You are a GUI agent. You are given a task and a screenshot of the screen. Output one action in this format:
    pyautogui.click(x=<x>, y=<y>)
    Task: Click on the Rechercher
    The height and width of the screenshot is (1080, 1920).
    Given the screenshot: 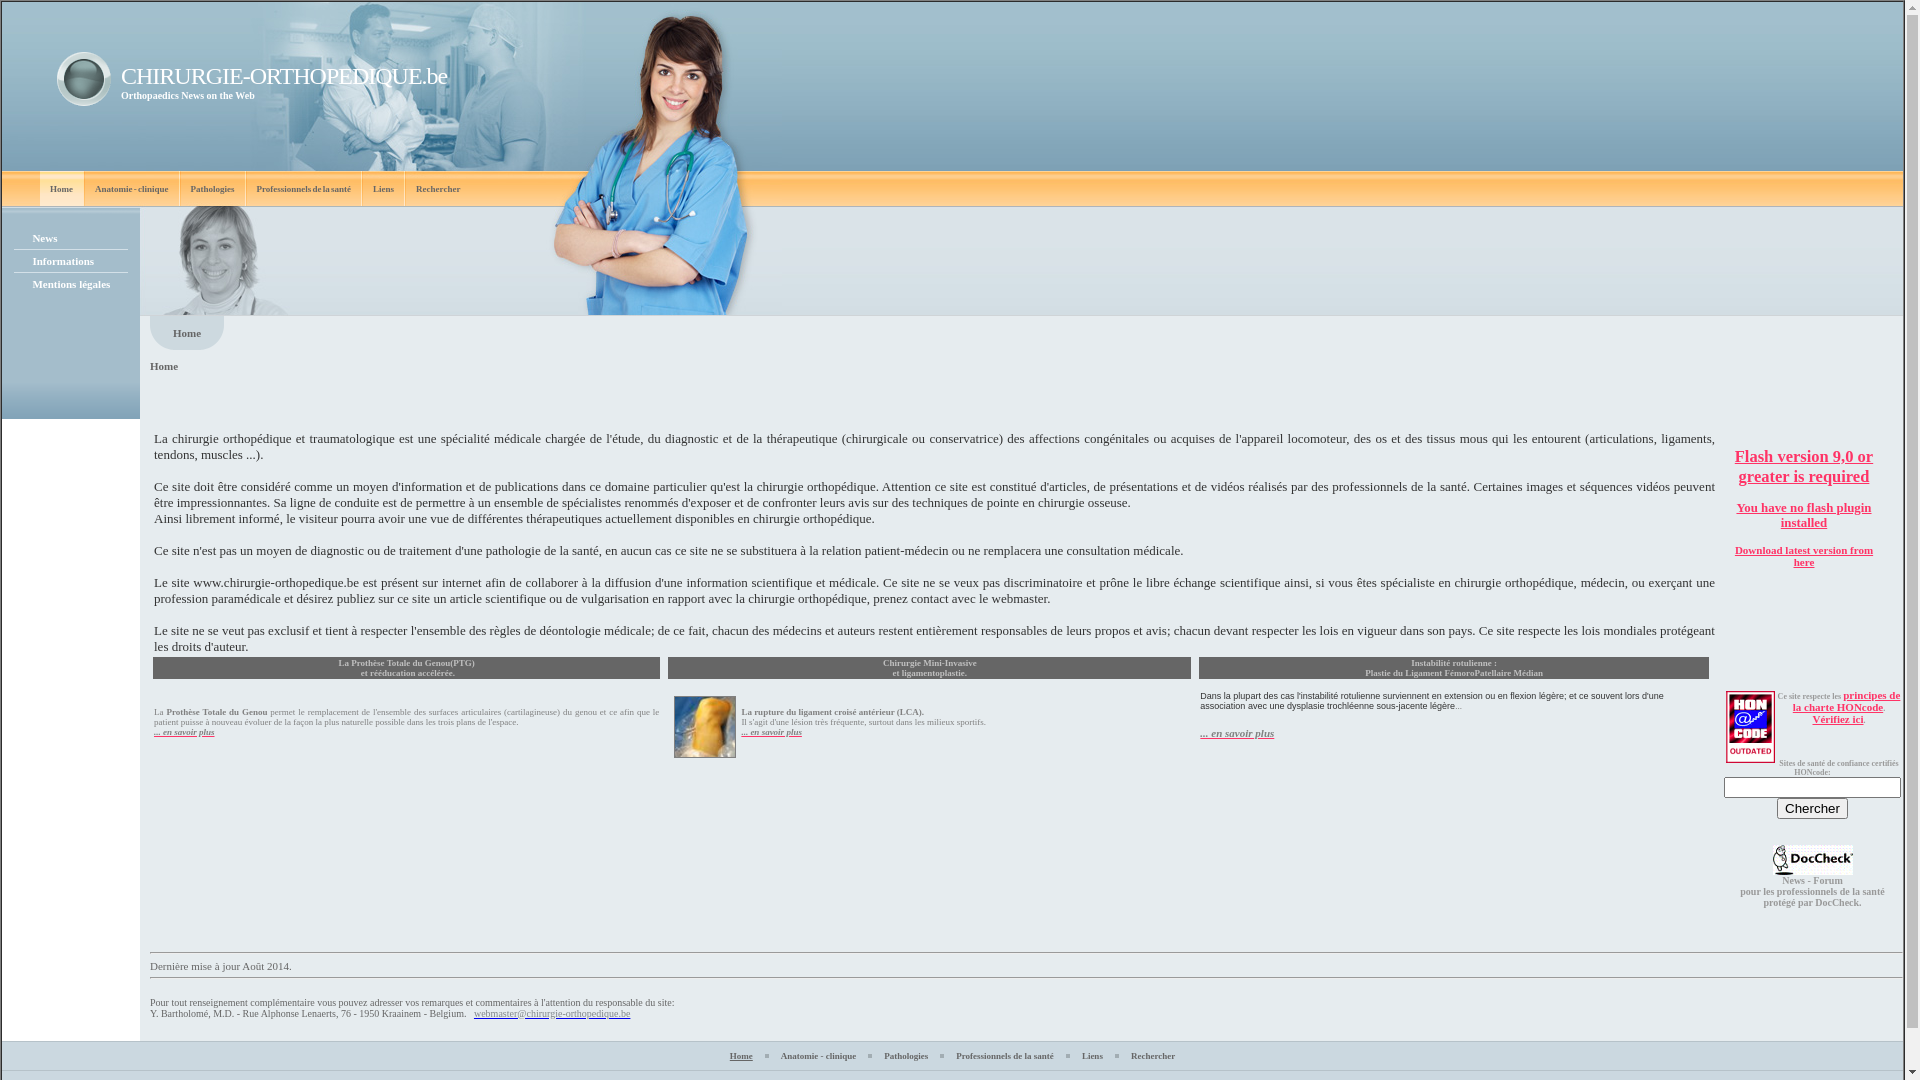 What is the action you would take?
    pyautogui.click(x=1153, y=1055)
    